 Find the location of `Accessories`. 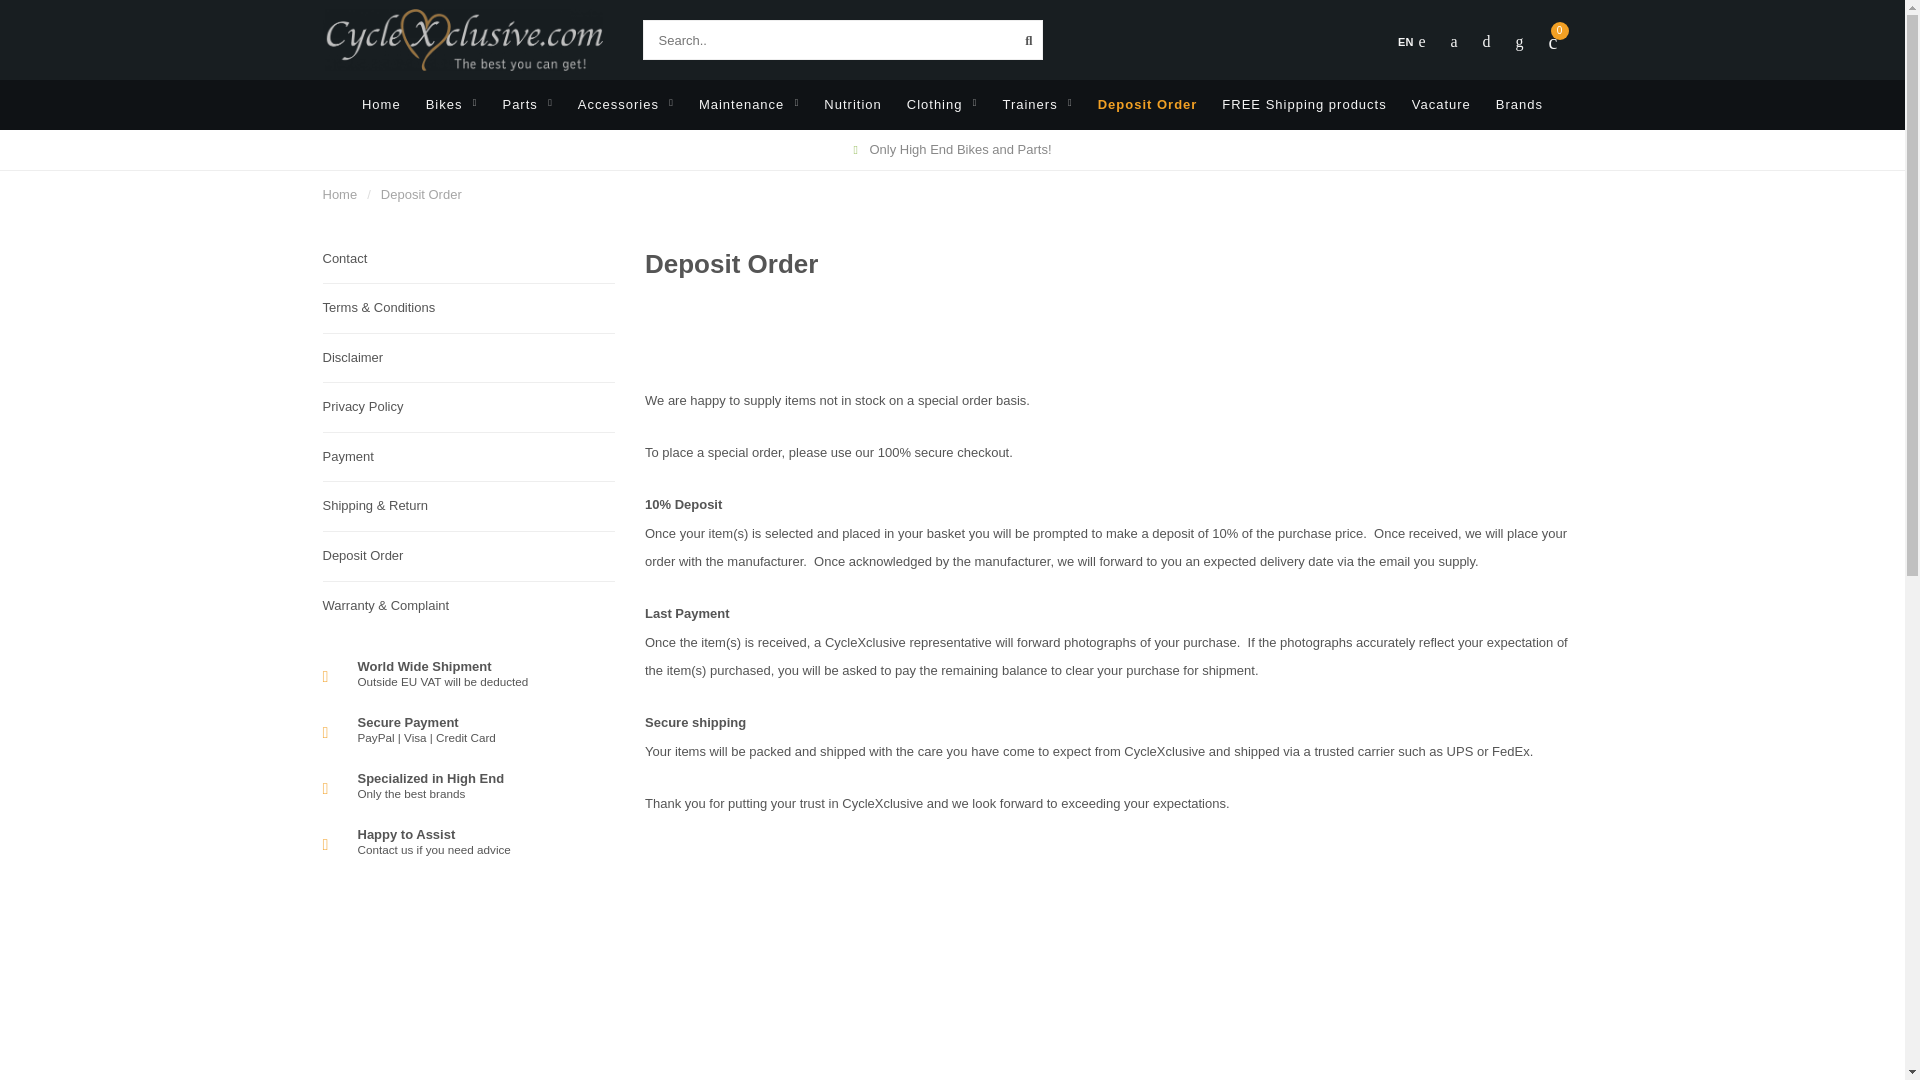

Accessories is located at coordinates (625, 104).